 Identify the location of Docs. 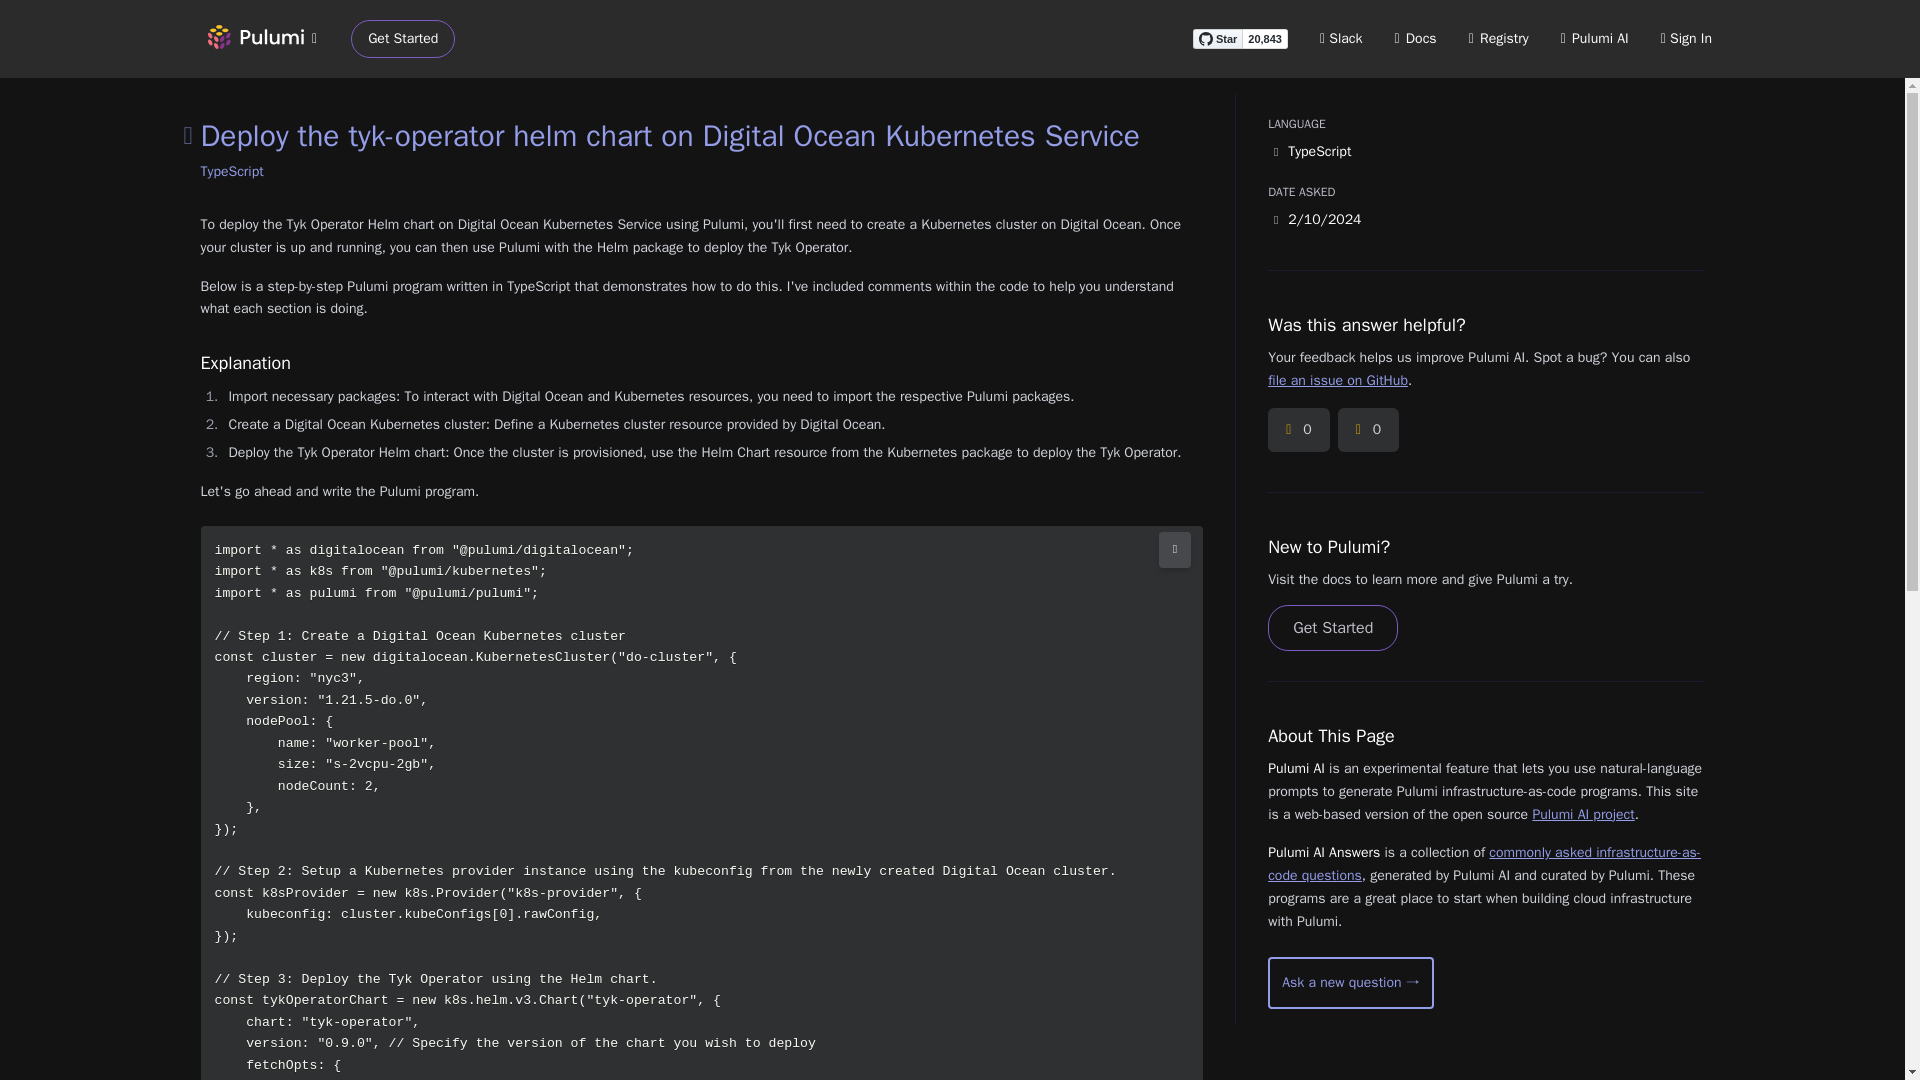
(1416, 38).